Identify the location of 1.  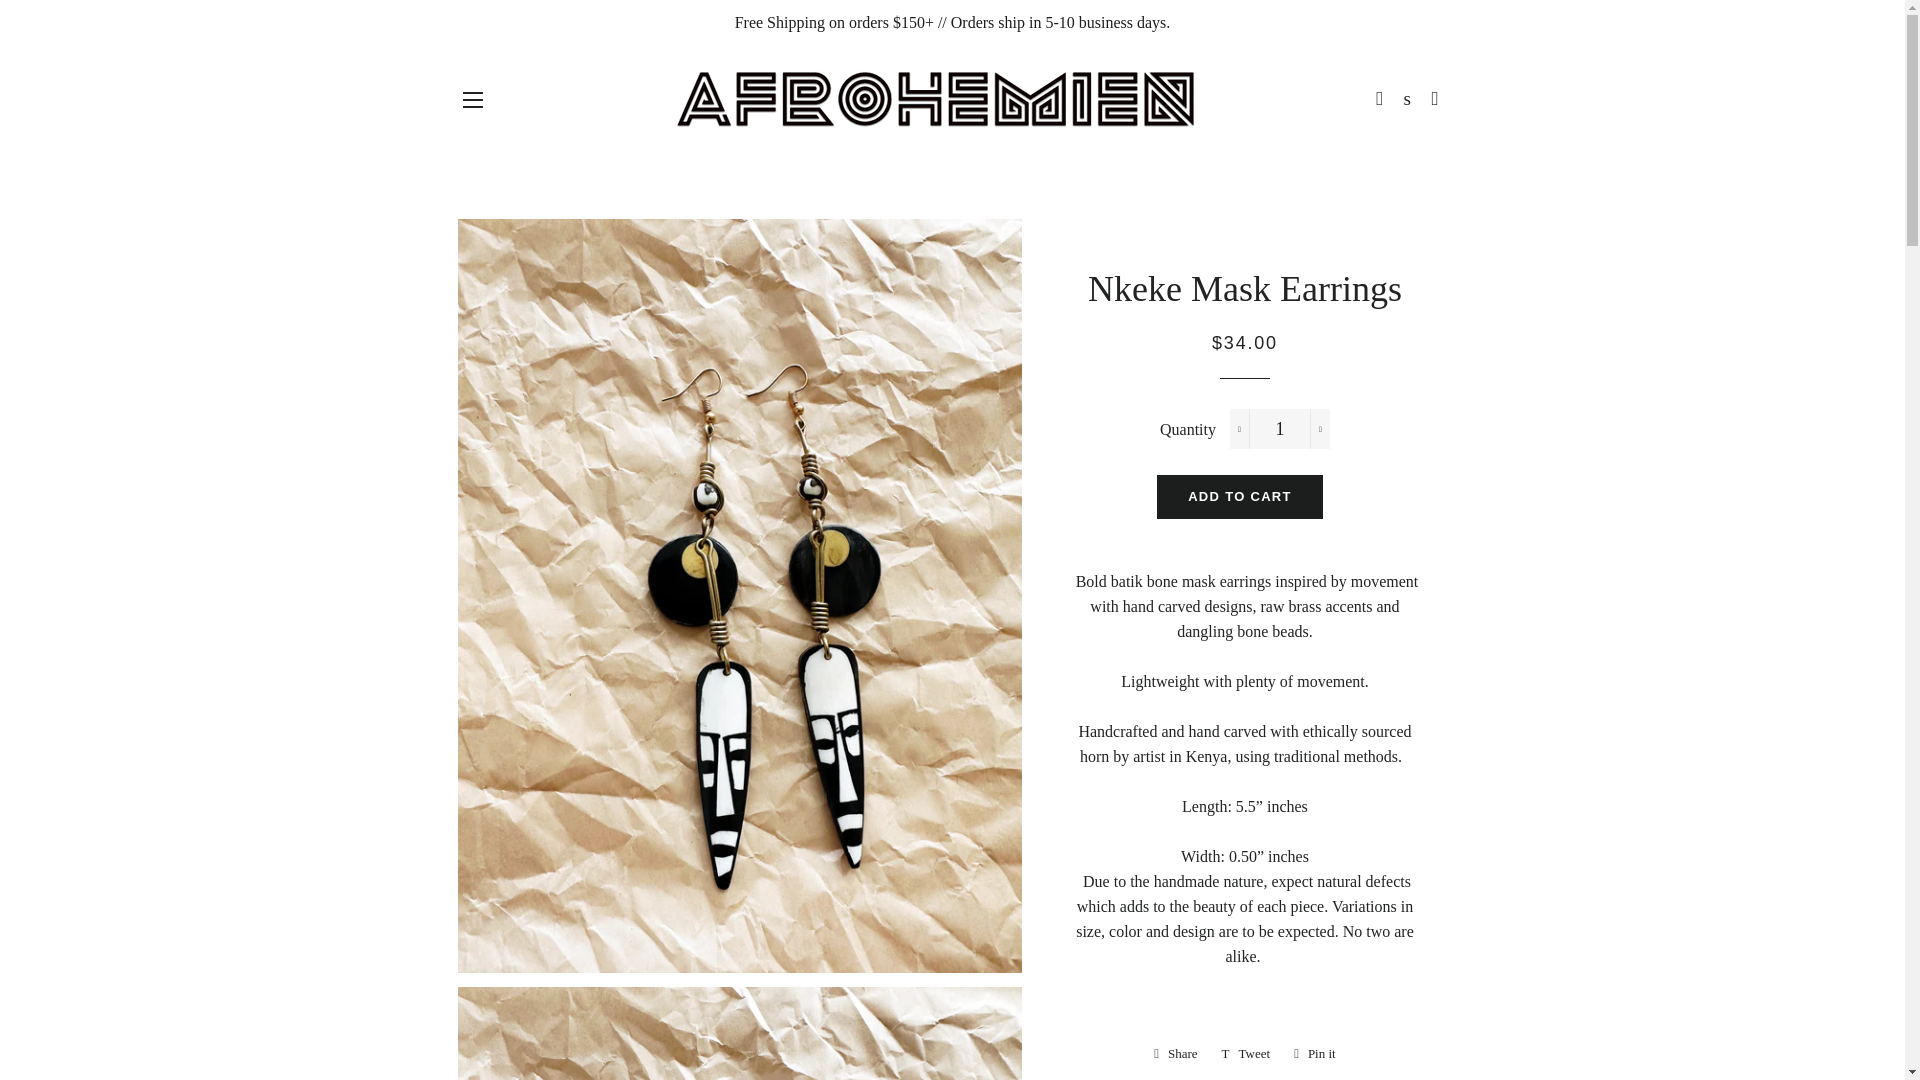
(1280, 429).